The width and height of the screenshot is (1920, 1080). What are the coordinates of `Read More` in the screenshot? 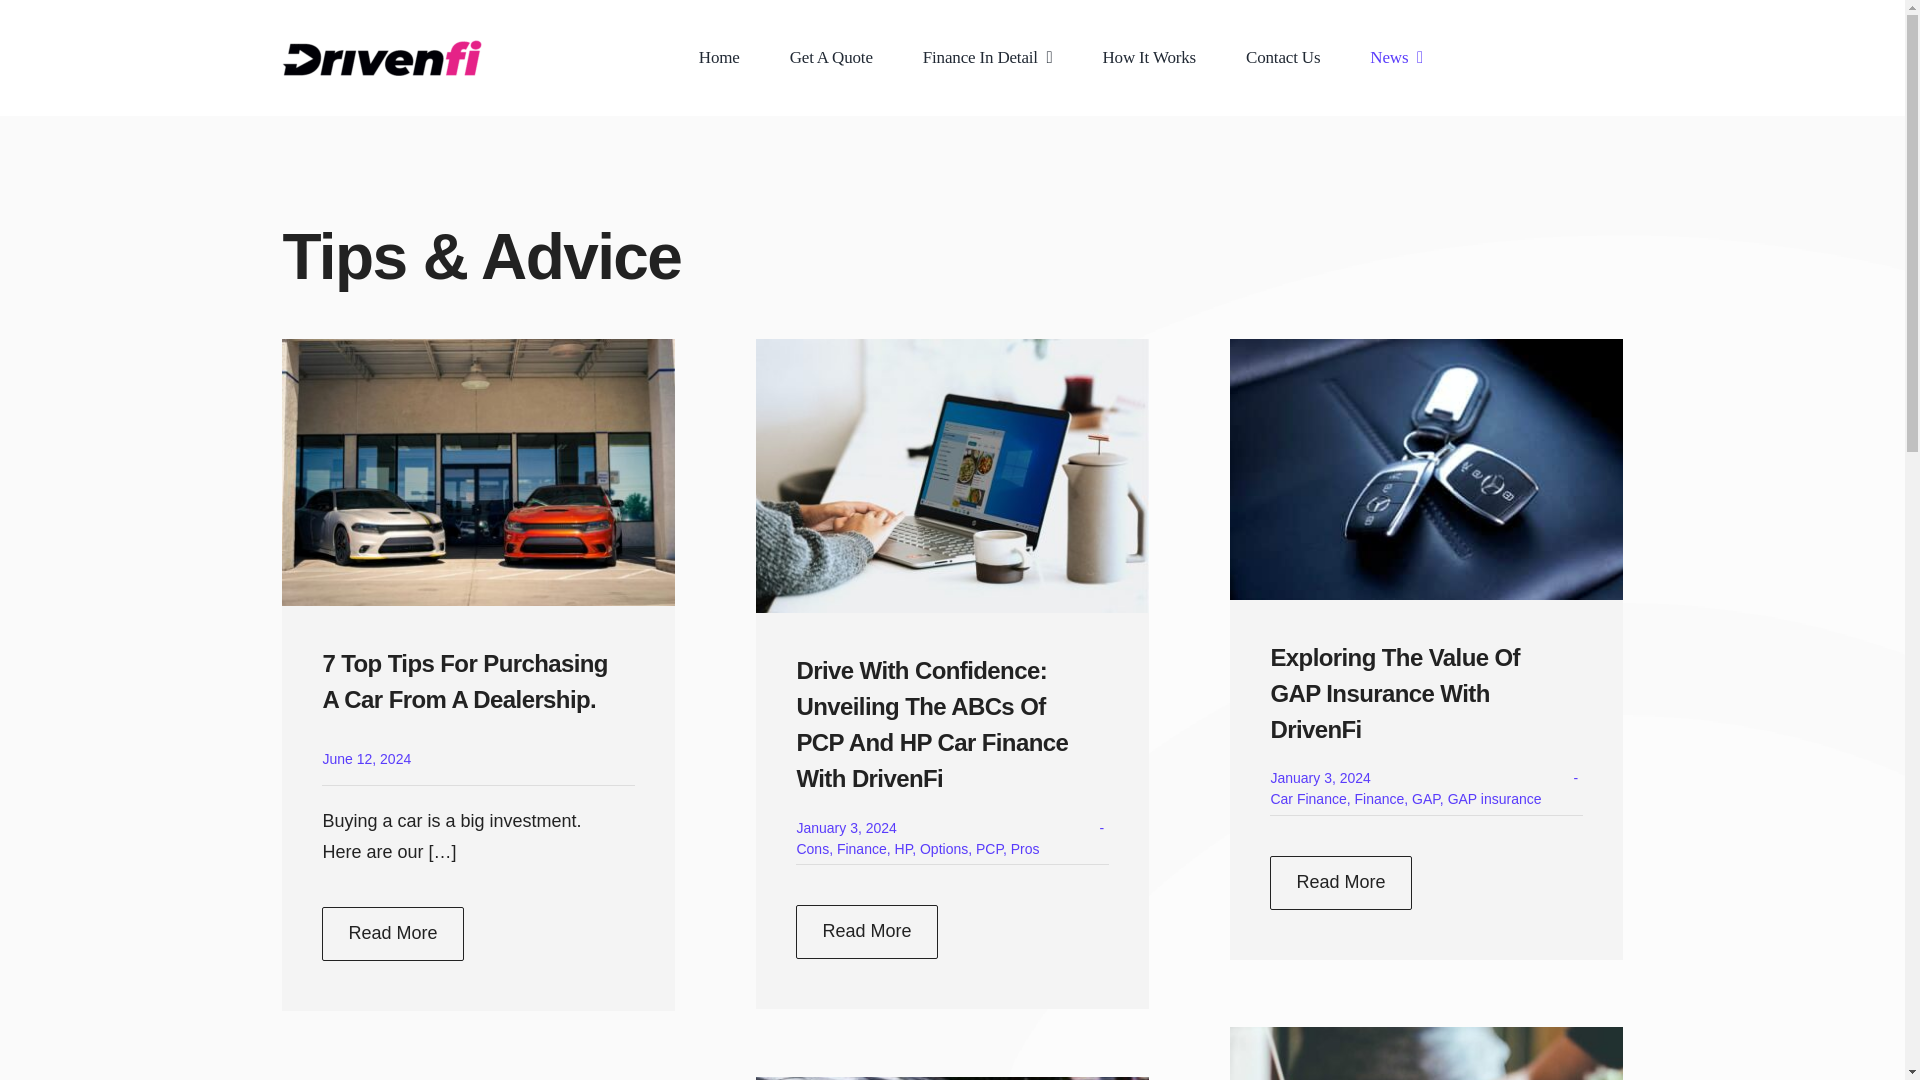 It's located at (866, 932).